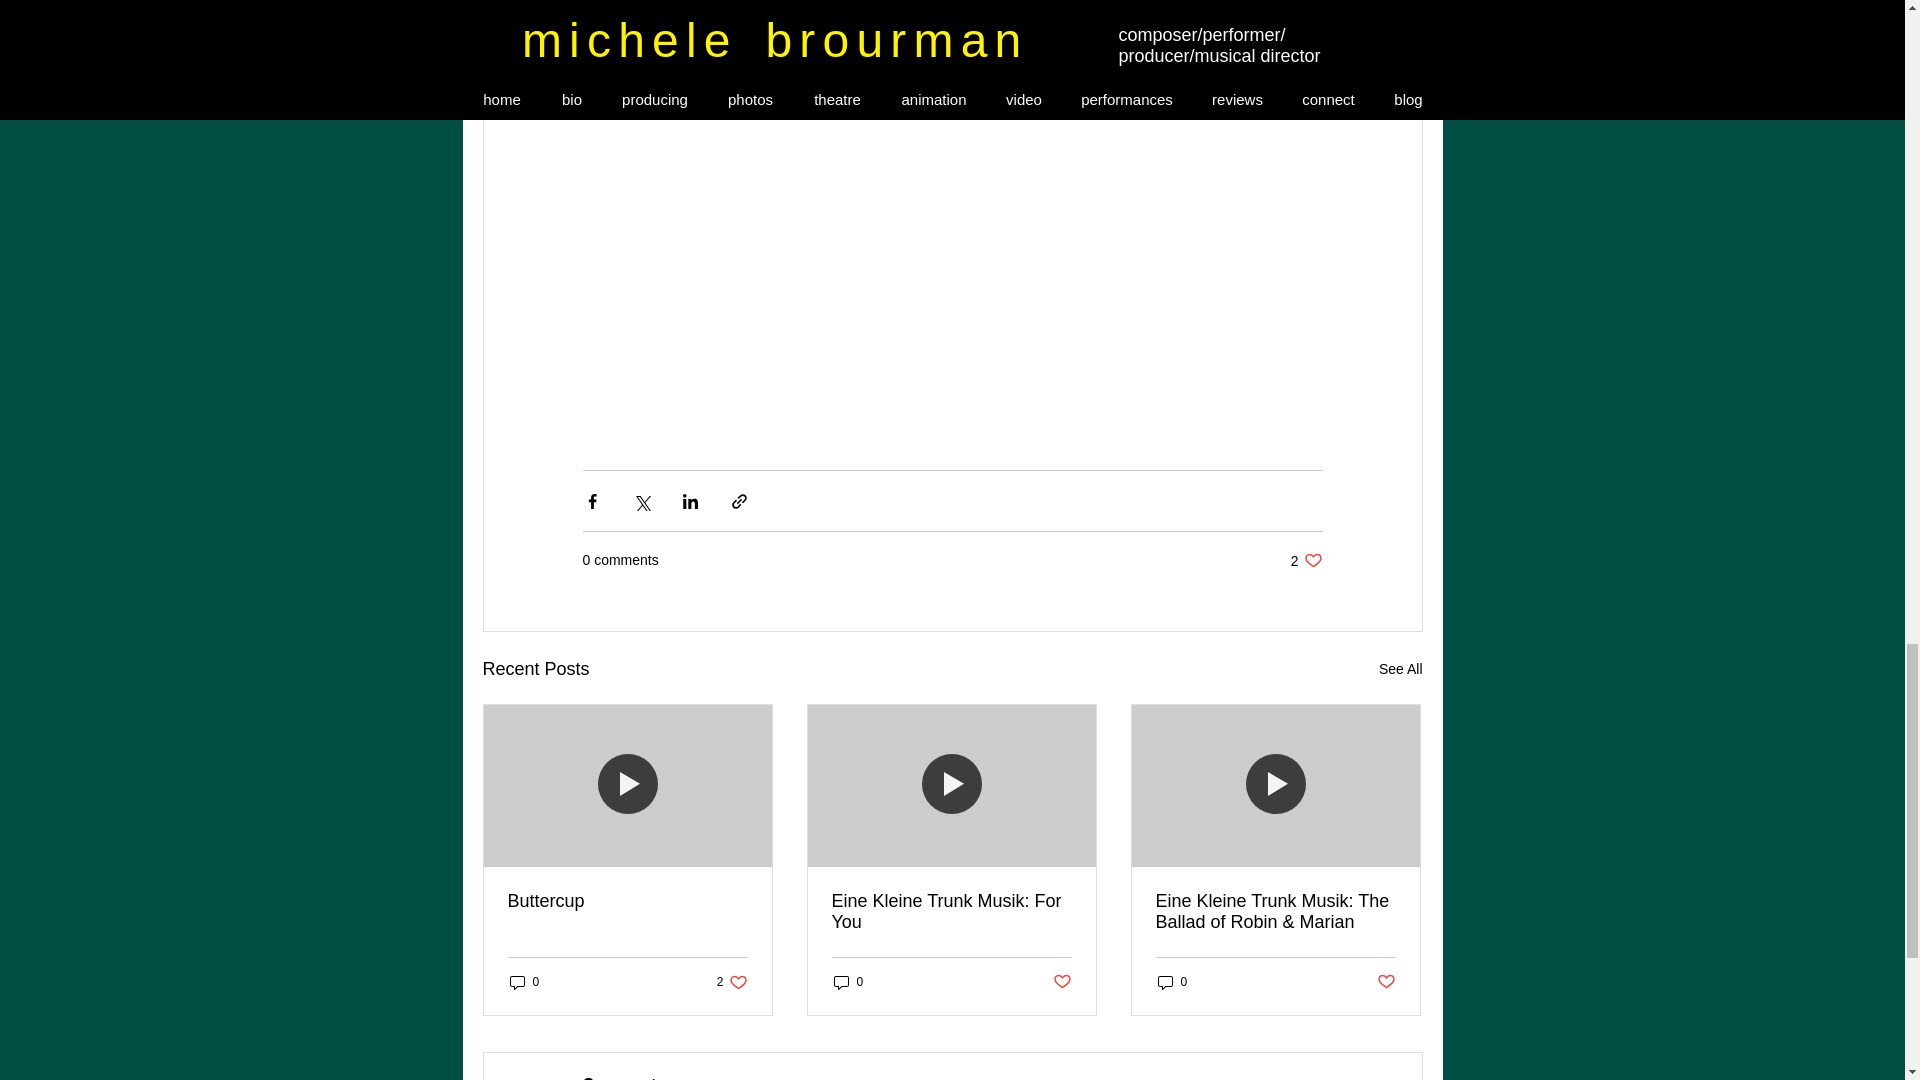  What do you see at coordinates (732, 982) in the screenshot?
I see `Post not marked as liked` at bounding box center [732, 982].